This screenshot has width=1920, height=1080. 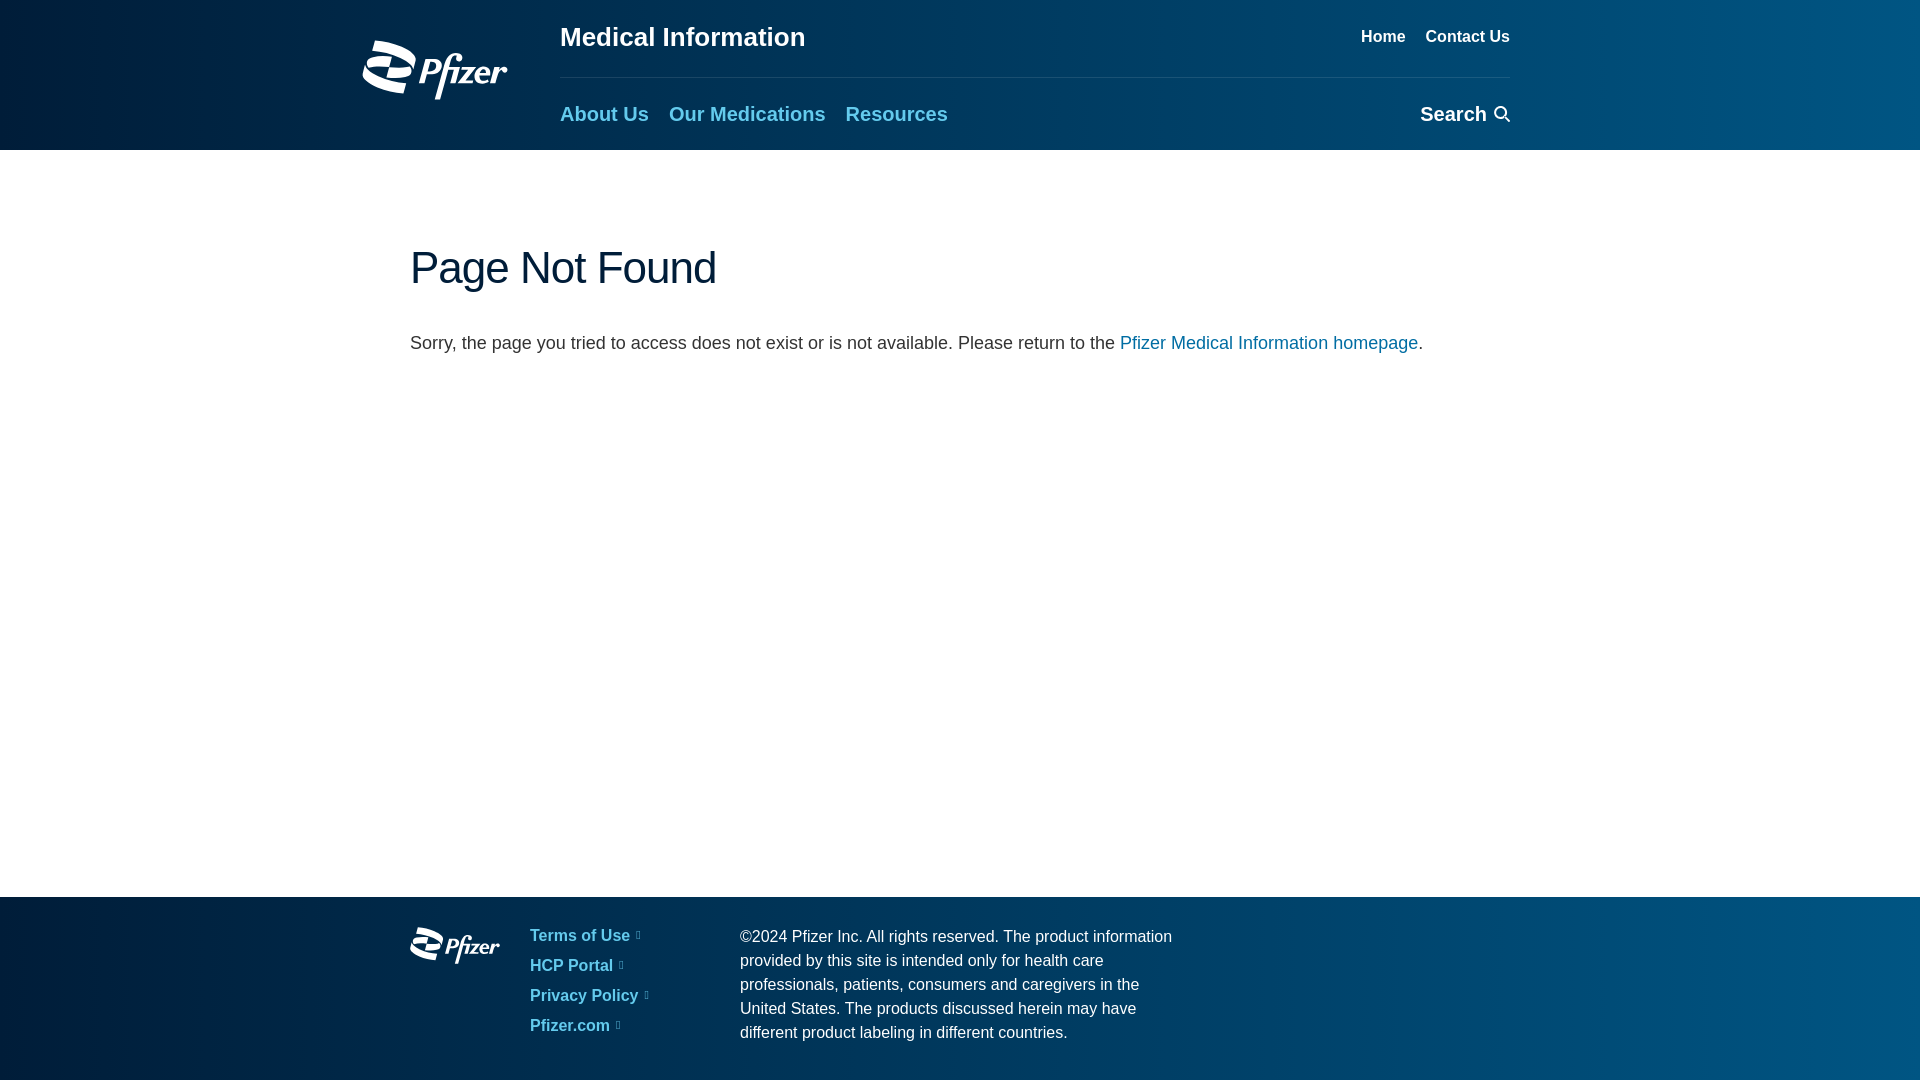 What do you see at coordinates (1468, 37) in the screenshot?
I see `Contact Us` at bounding box center [1468, 37].